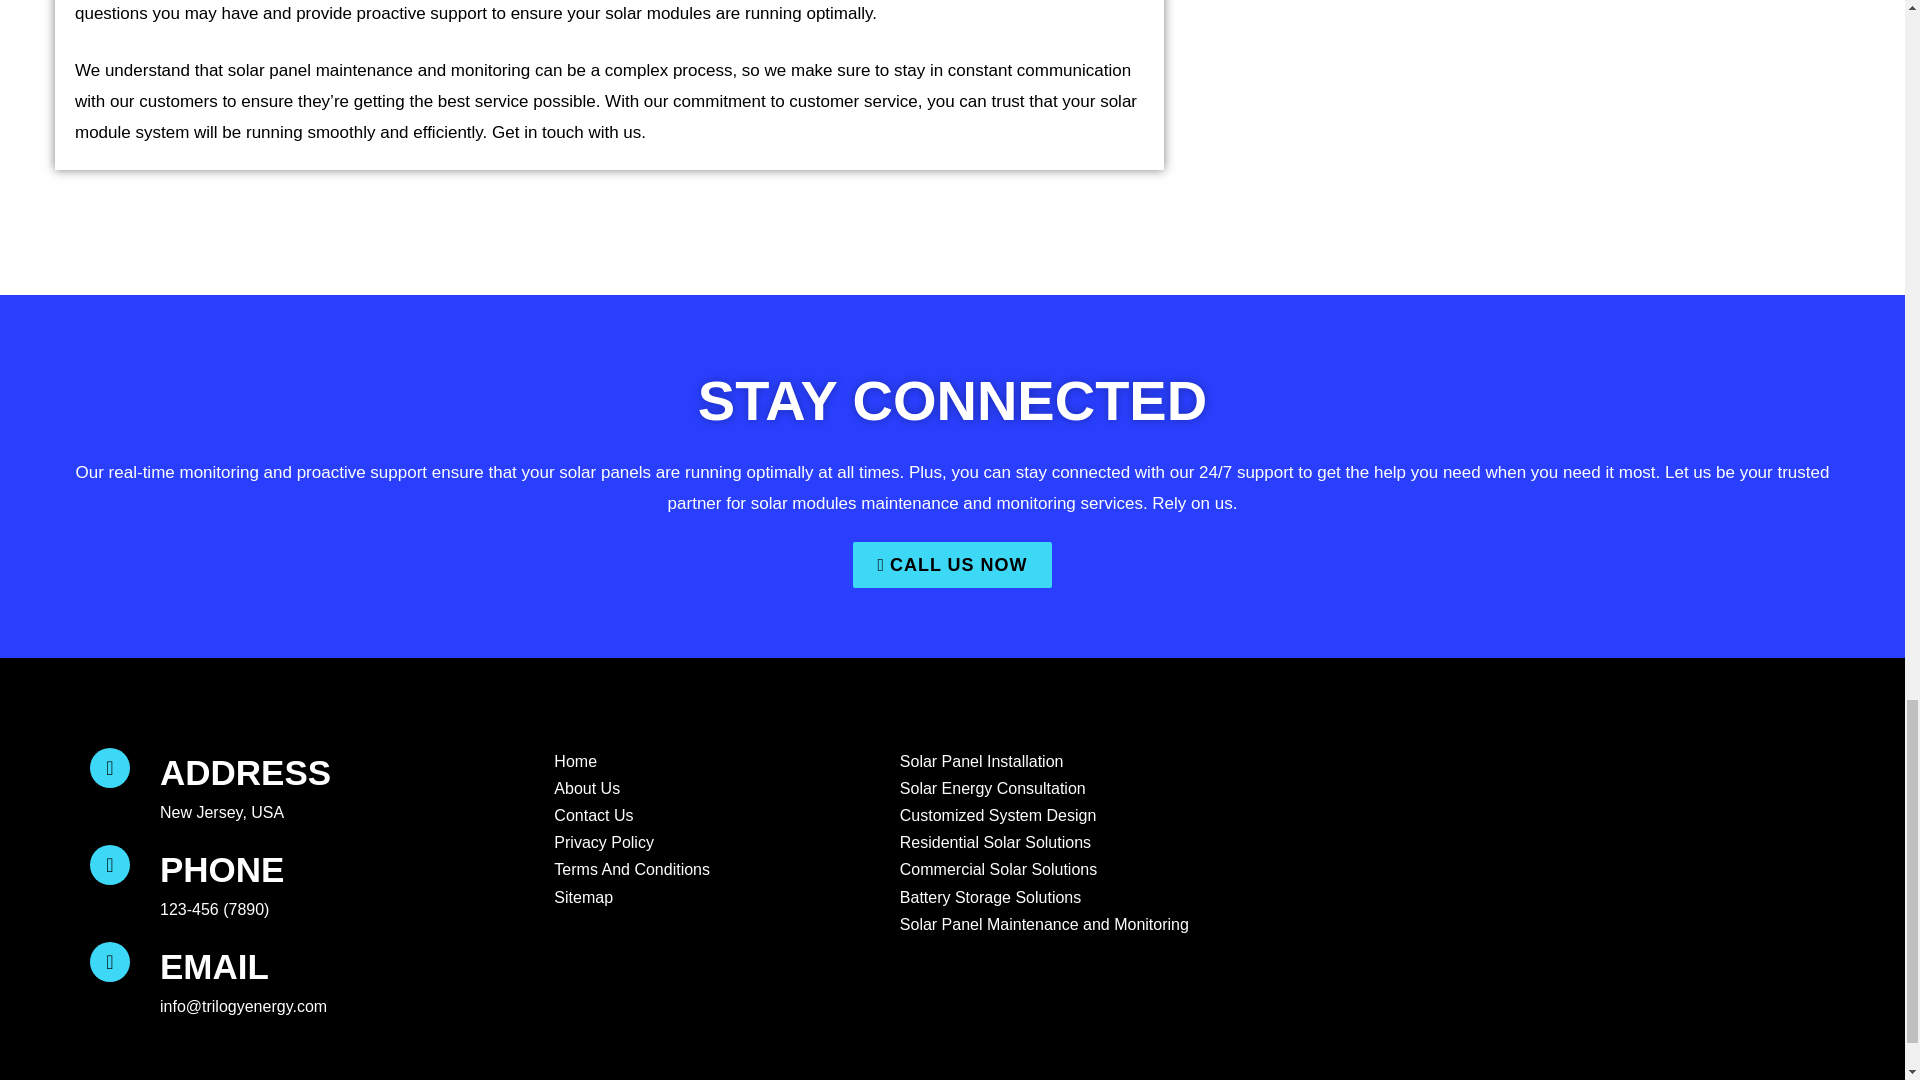 The width and height of the screenshot is (1920, 1080). What do you see at coordinates (591, 816) in the screenshot?
I see `Contact Us` at bounding box center [591, 816].